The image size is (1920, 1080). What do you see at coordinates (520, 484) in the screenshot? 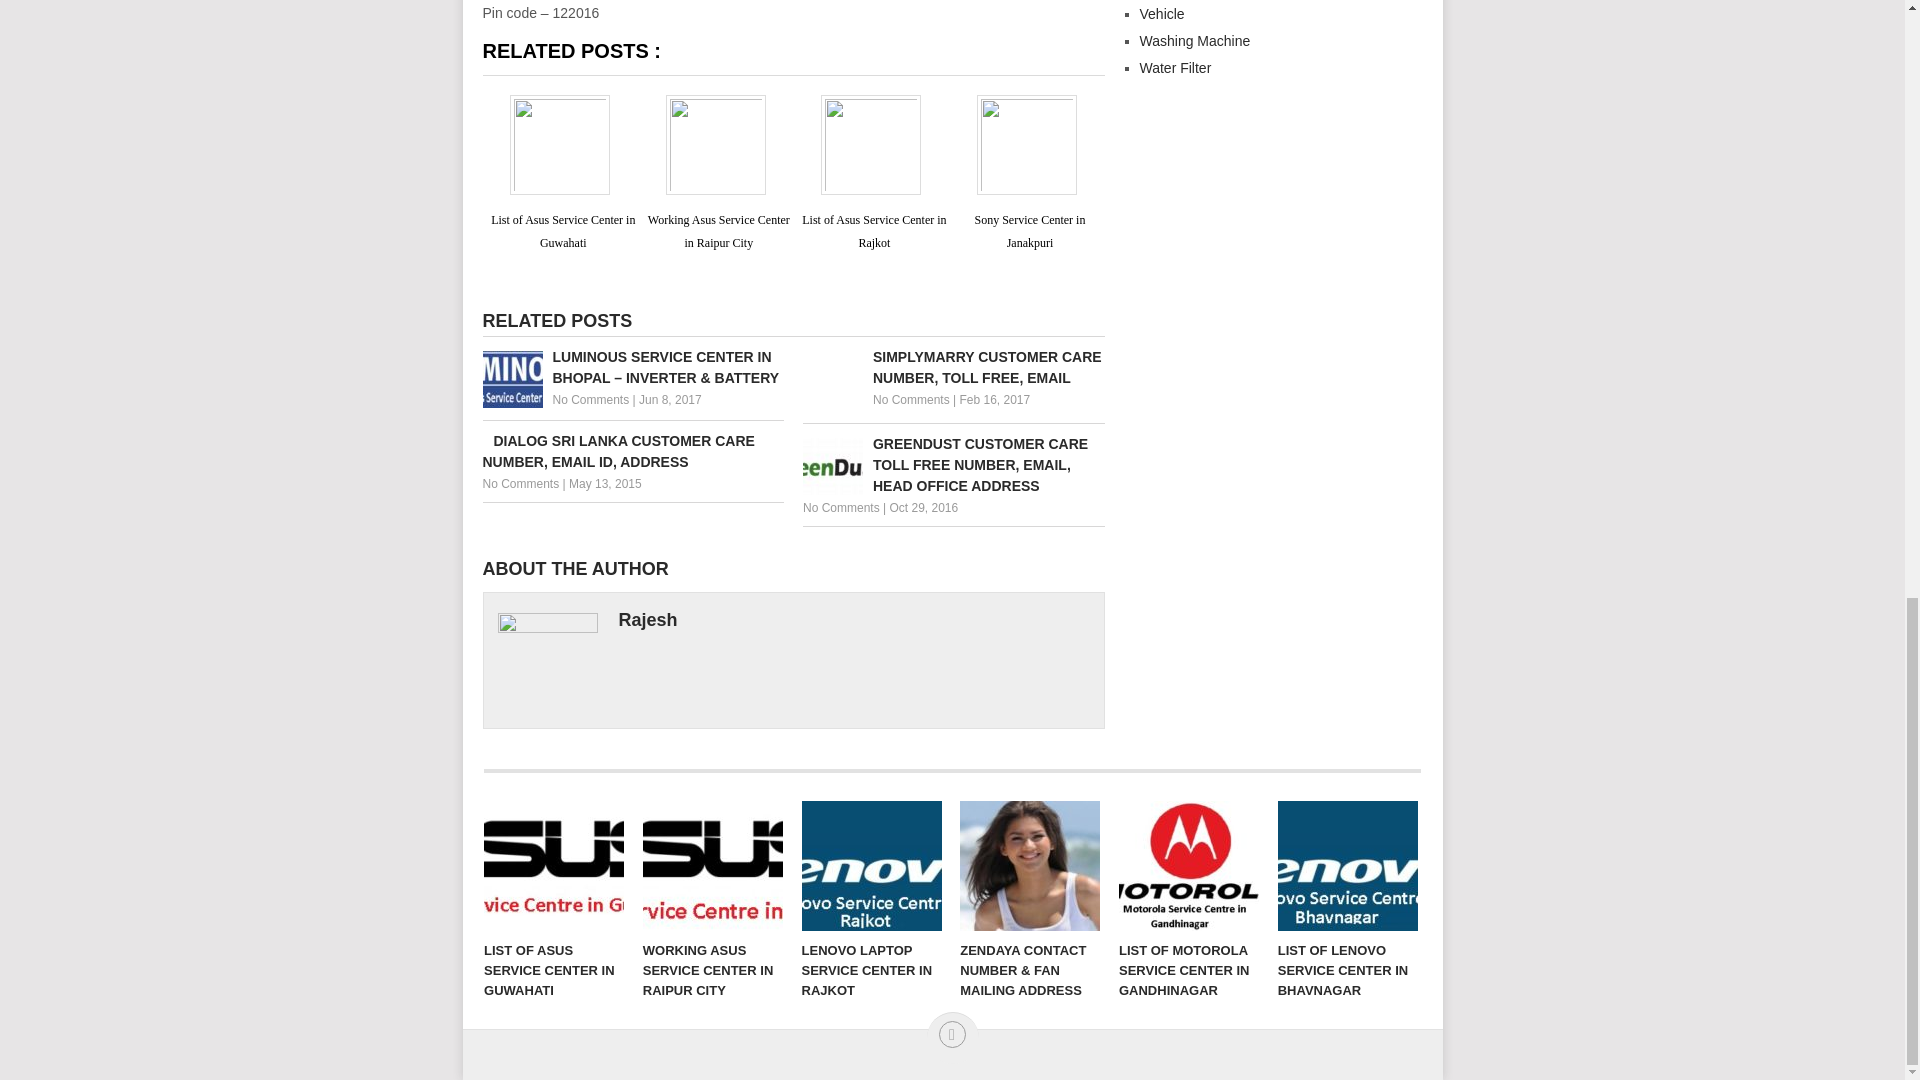
I see `No Comments` at bounding box center [520, 484].